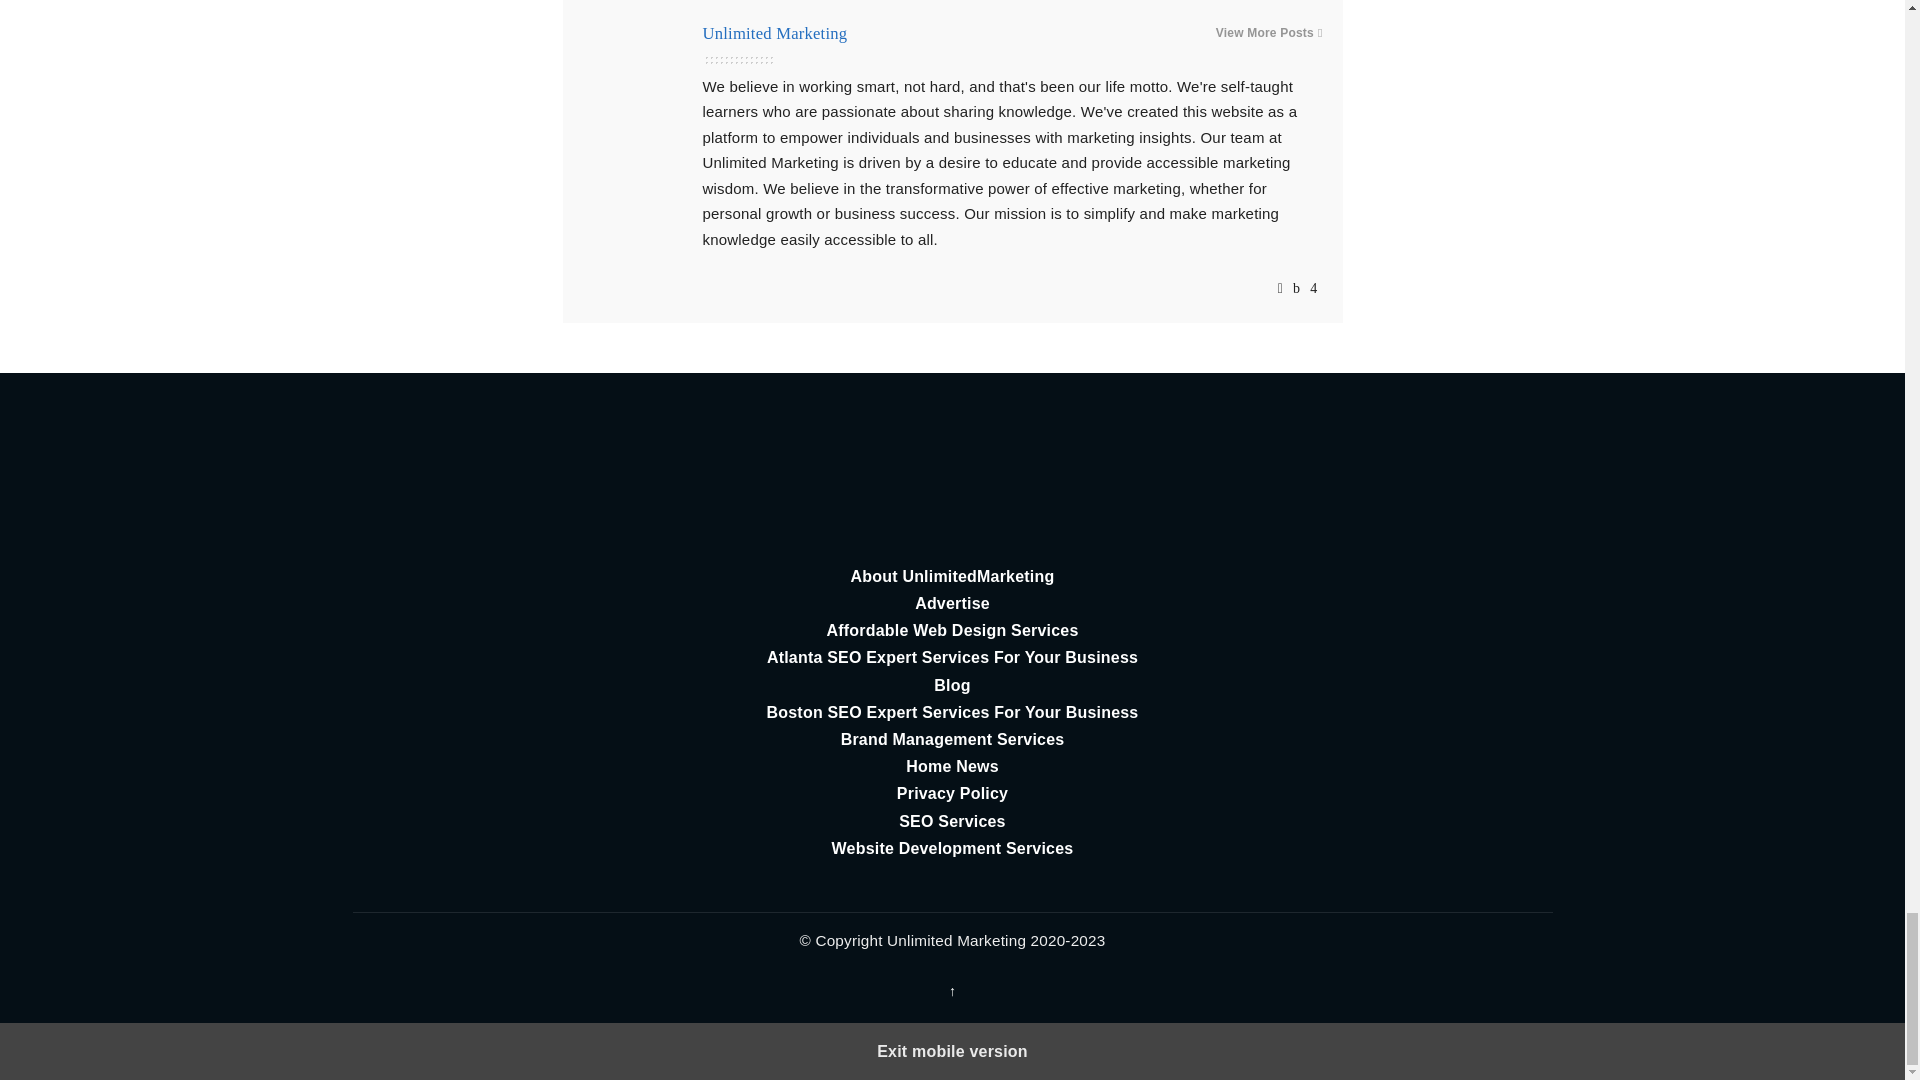 The width and height of the screenshot is (1920, 1080). Describe the element at coordinates (952, 630) in the screenshot. I see `Affordable Web Design Services` at that location.